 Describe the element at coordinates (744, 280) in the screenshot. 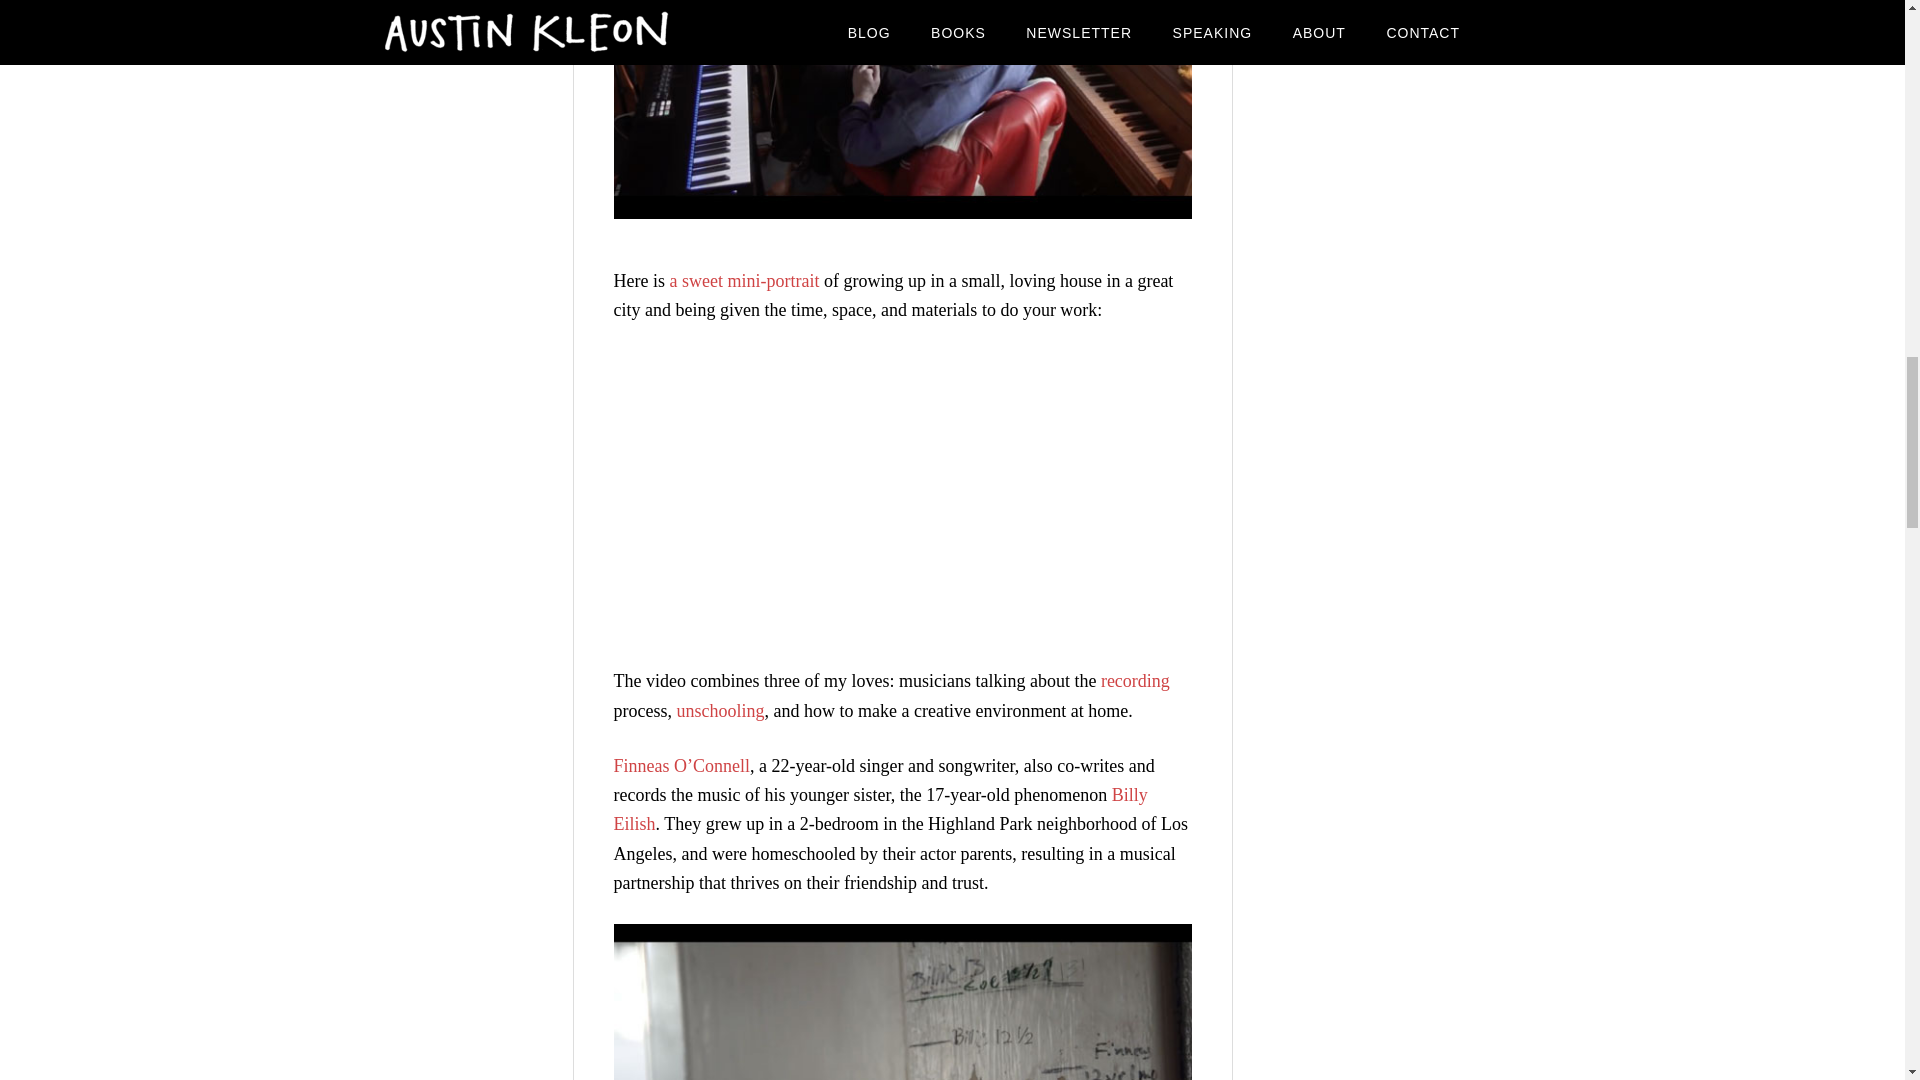

I see `a sweet mini-portrait` at that location.